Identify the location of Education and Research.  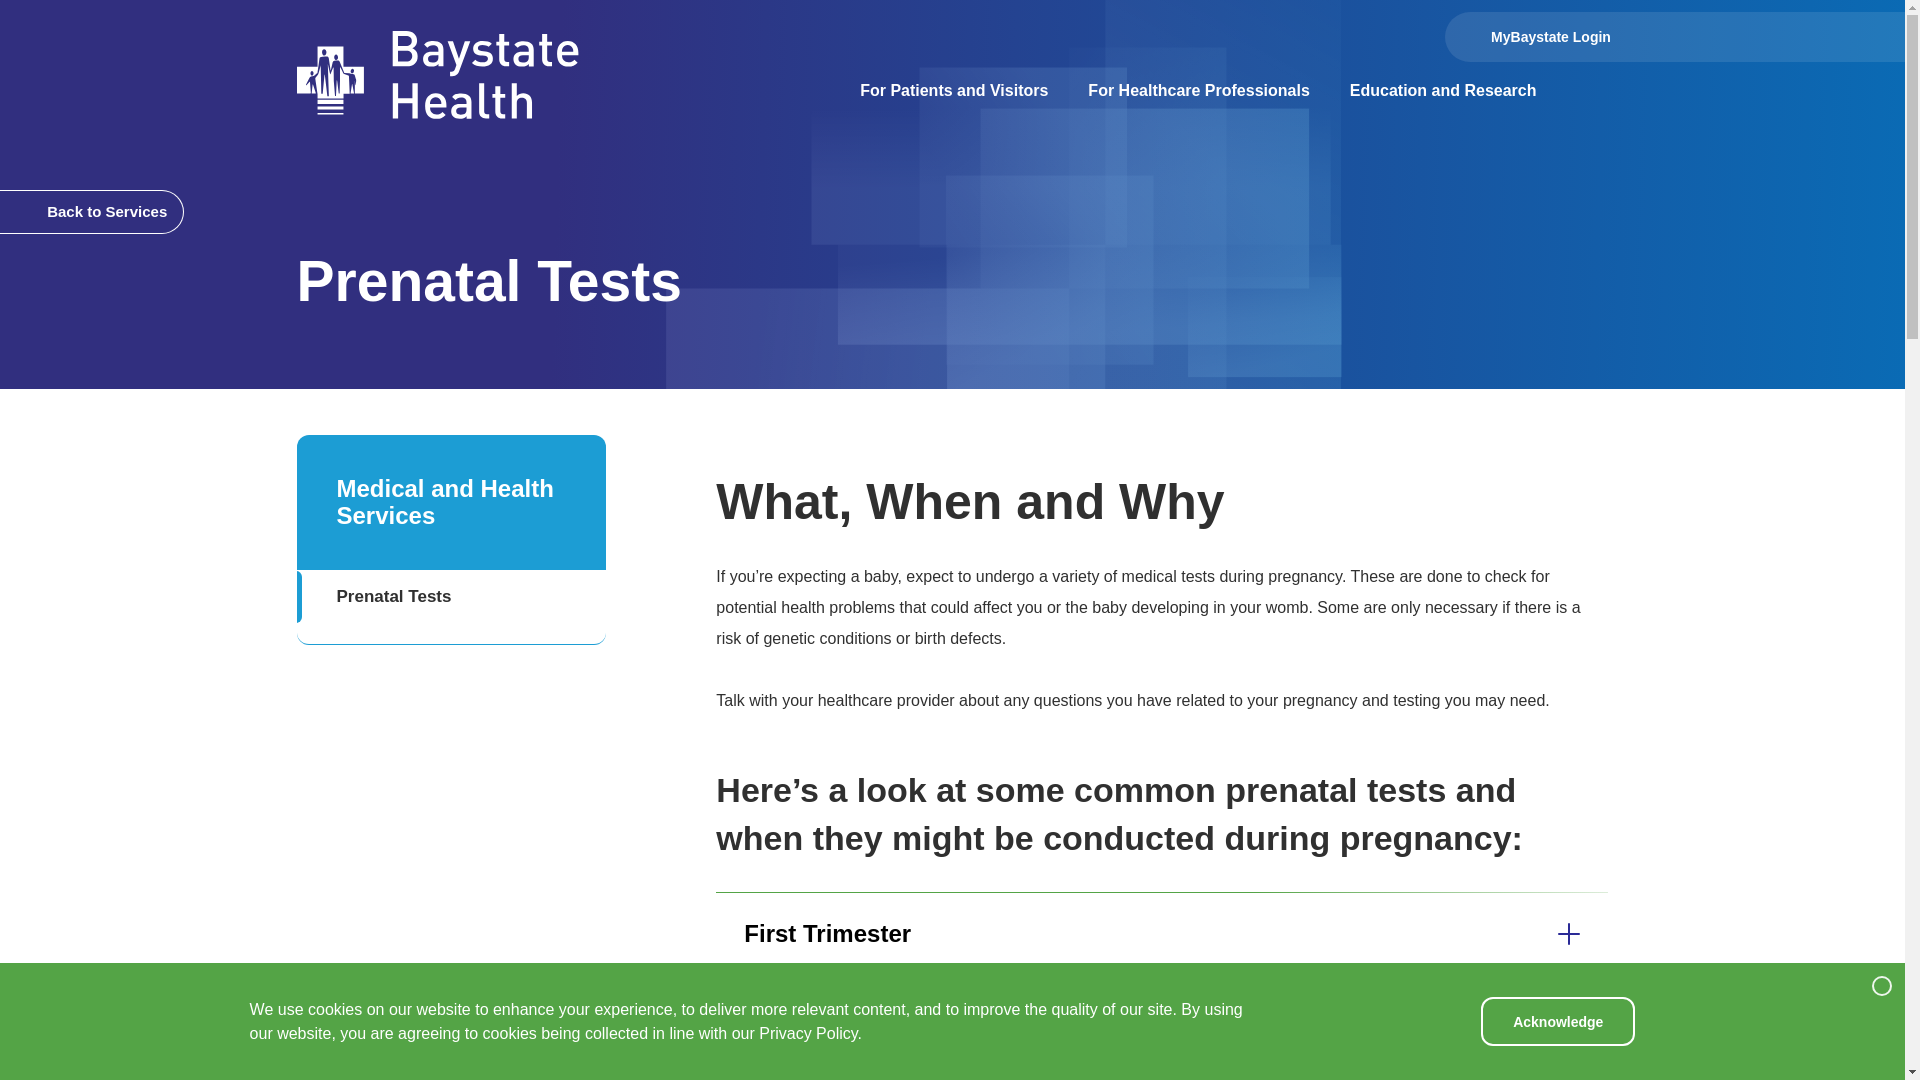
(1444, 91).